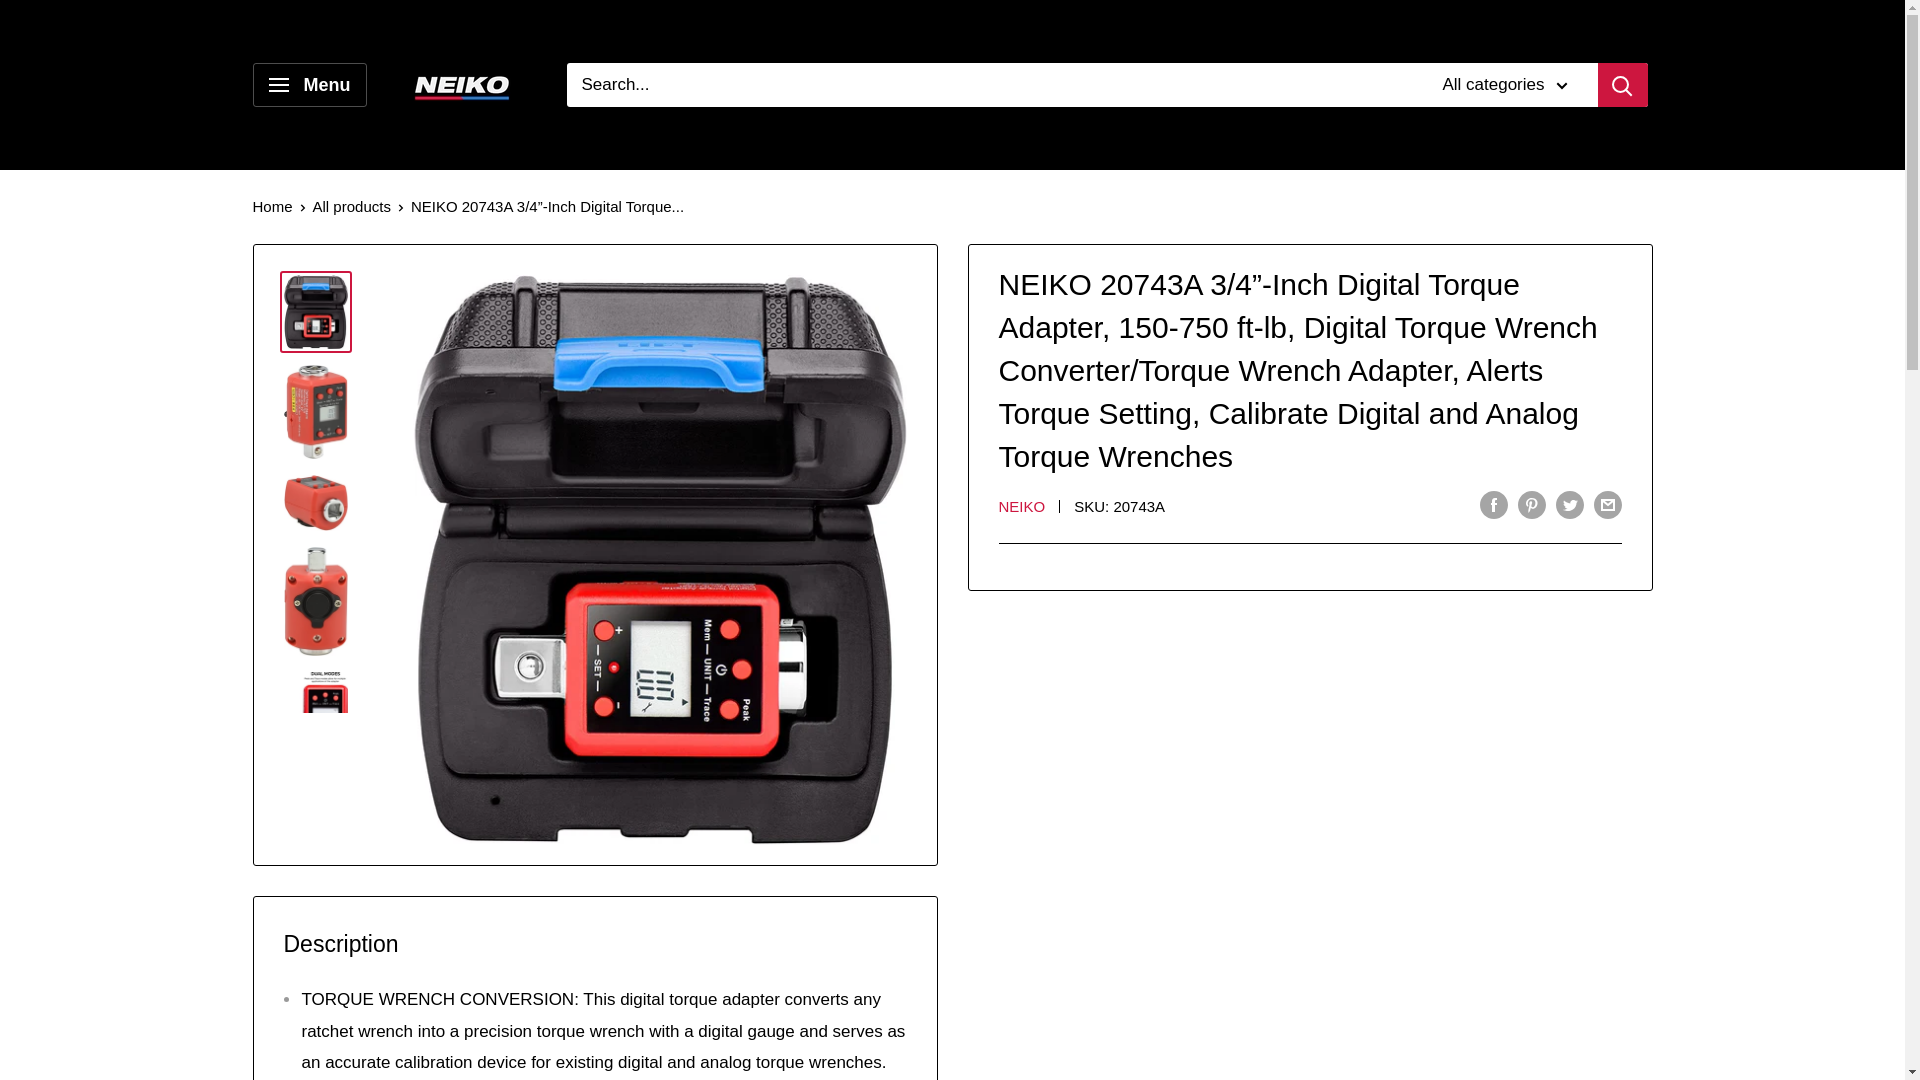  I want to click on Menu, so click(308, 84).